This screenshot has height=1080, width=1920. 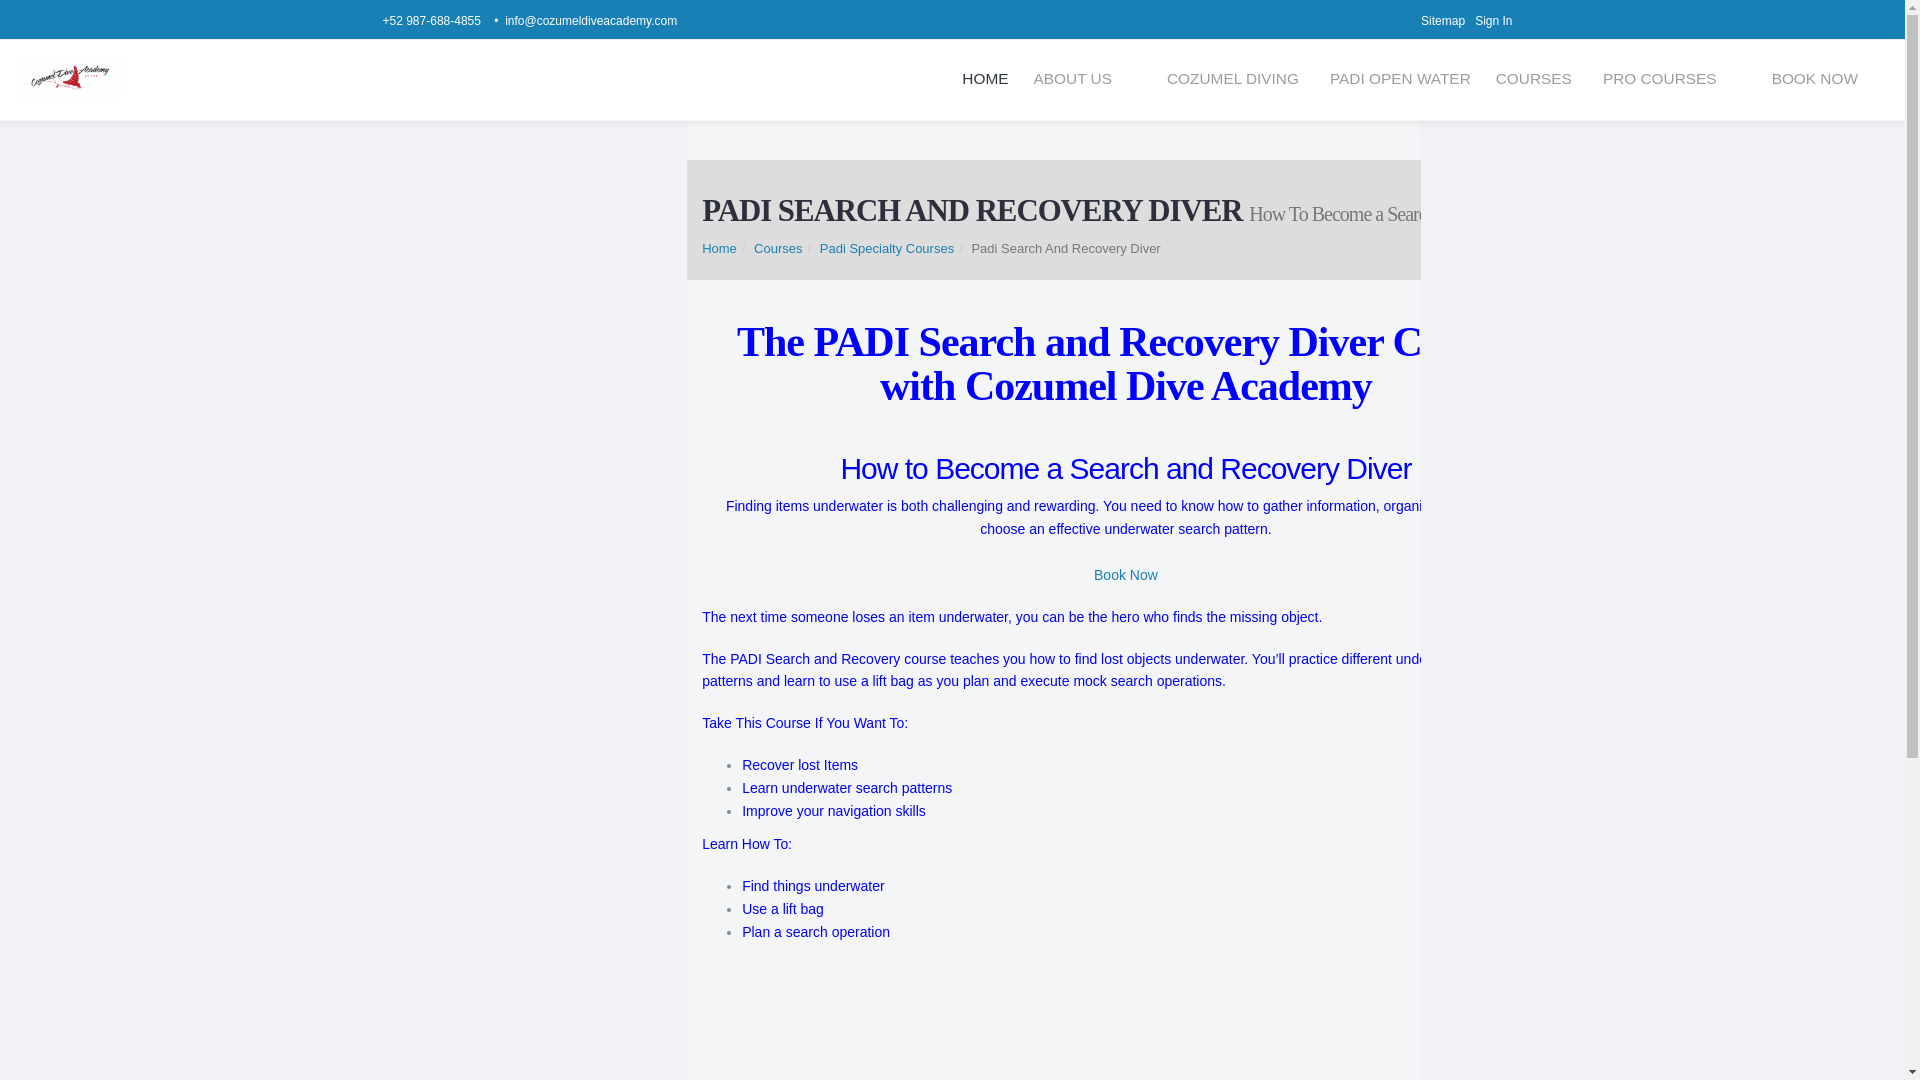 I want to click on Sitemap, so click(x=1447, y=21).